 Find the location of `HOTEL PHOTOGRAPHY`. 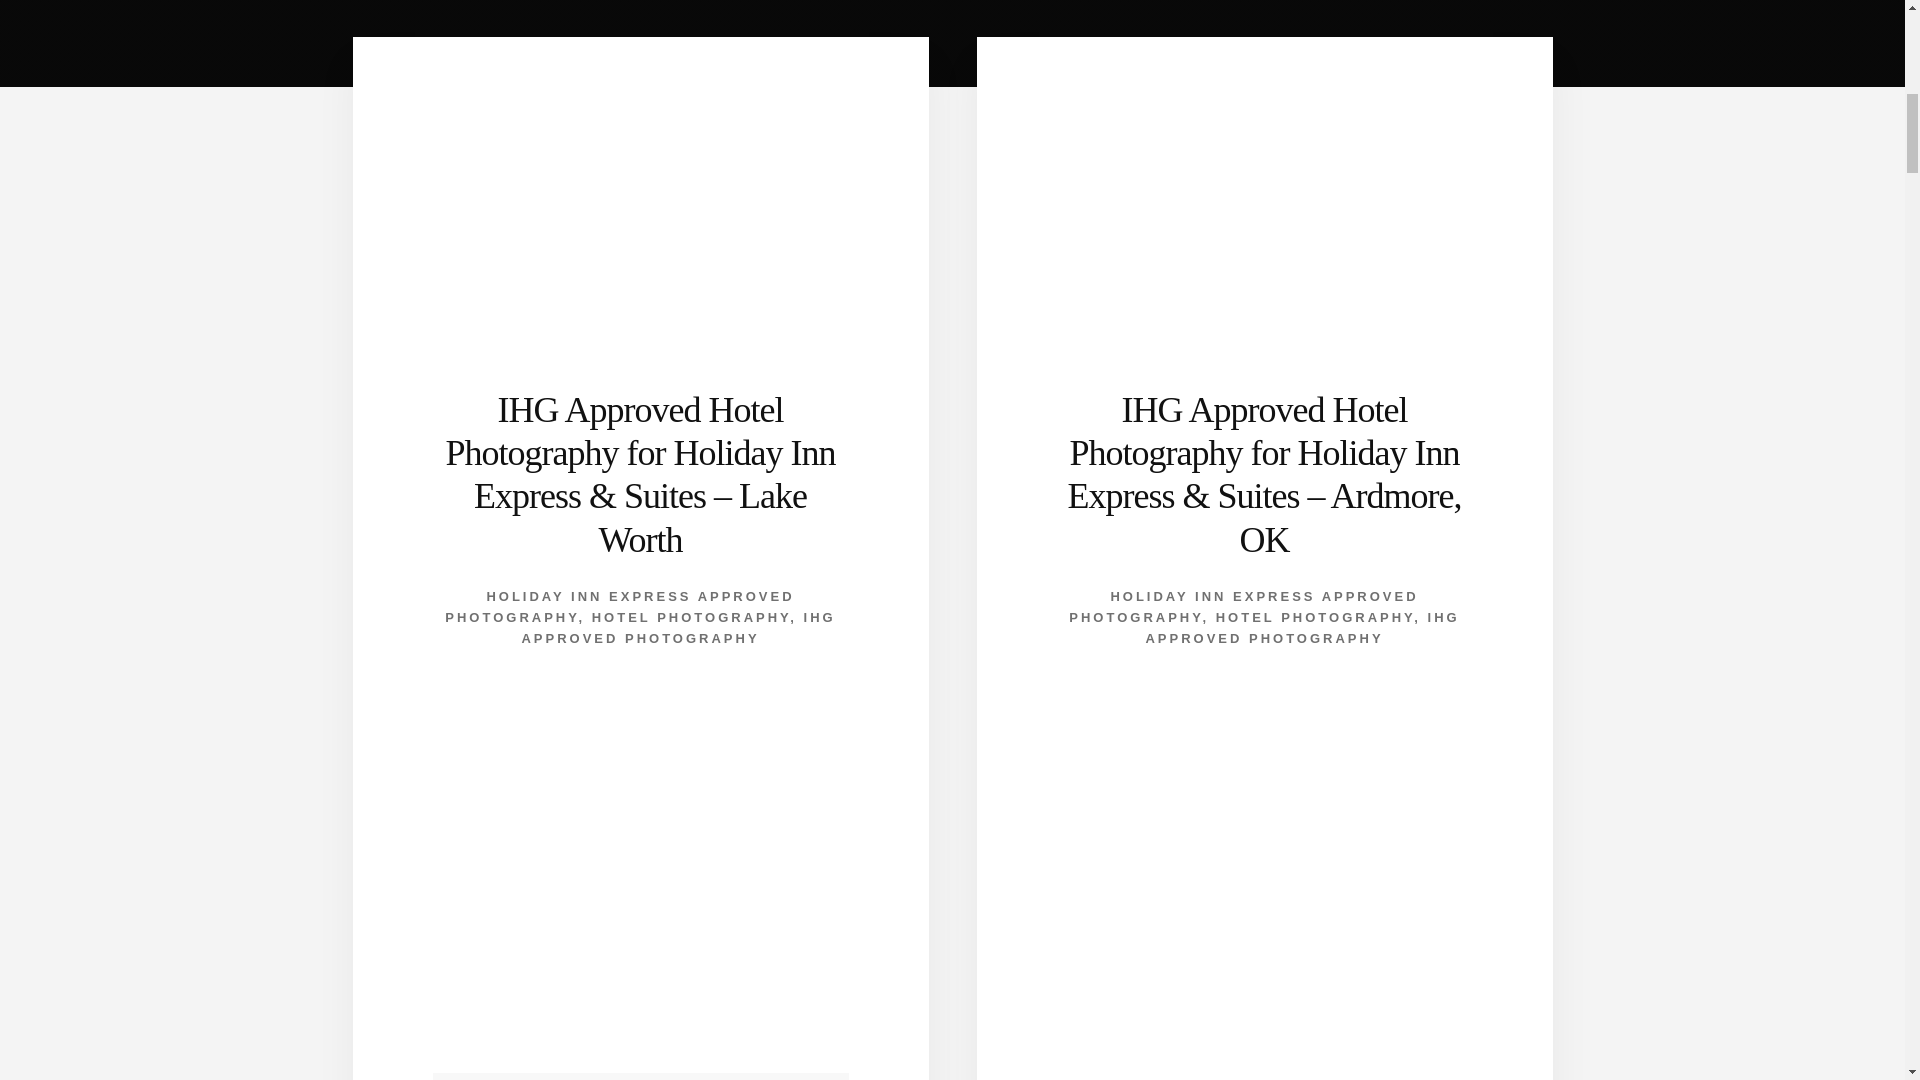

HOTEL PHOTOGRAPHY is located at coordinates (691, 618).